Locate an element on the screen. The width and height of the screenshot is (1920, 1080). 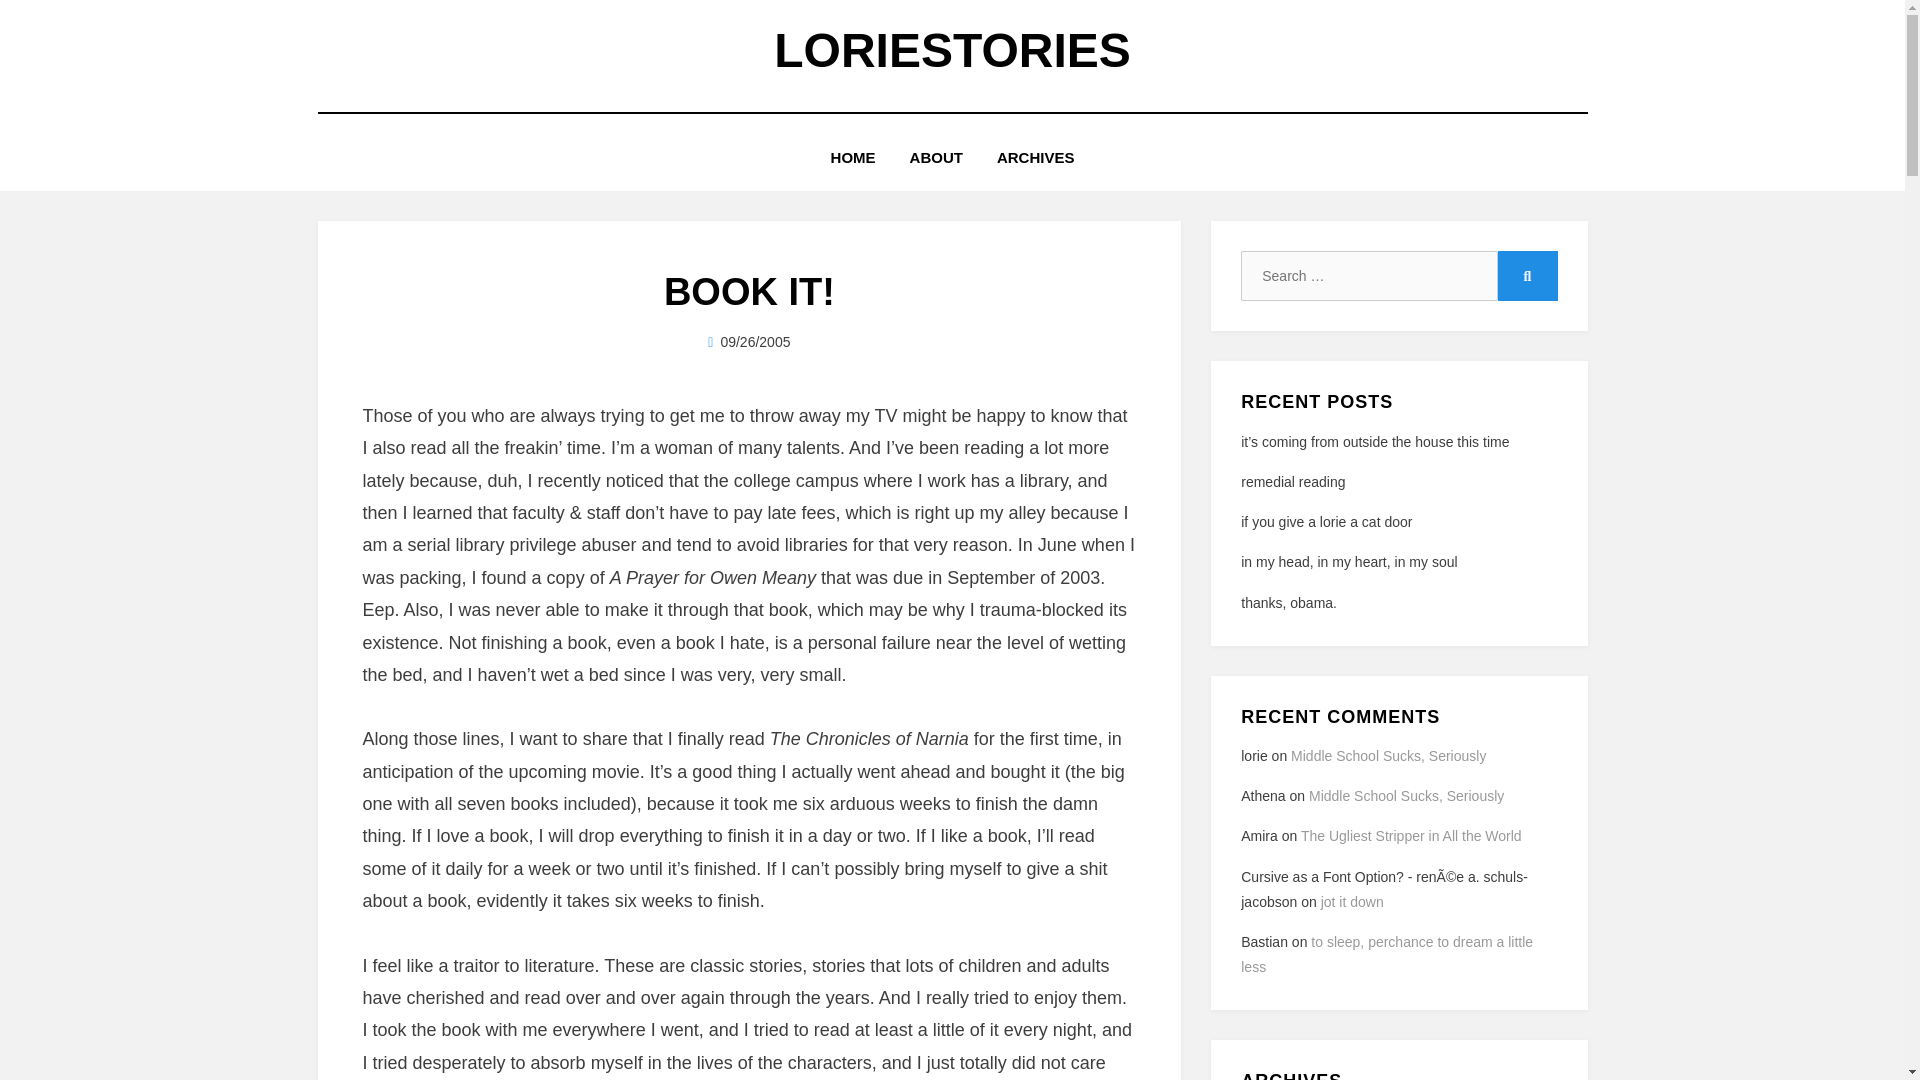
HOME is located at coordinates (853, 156).